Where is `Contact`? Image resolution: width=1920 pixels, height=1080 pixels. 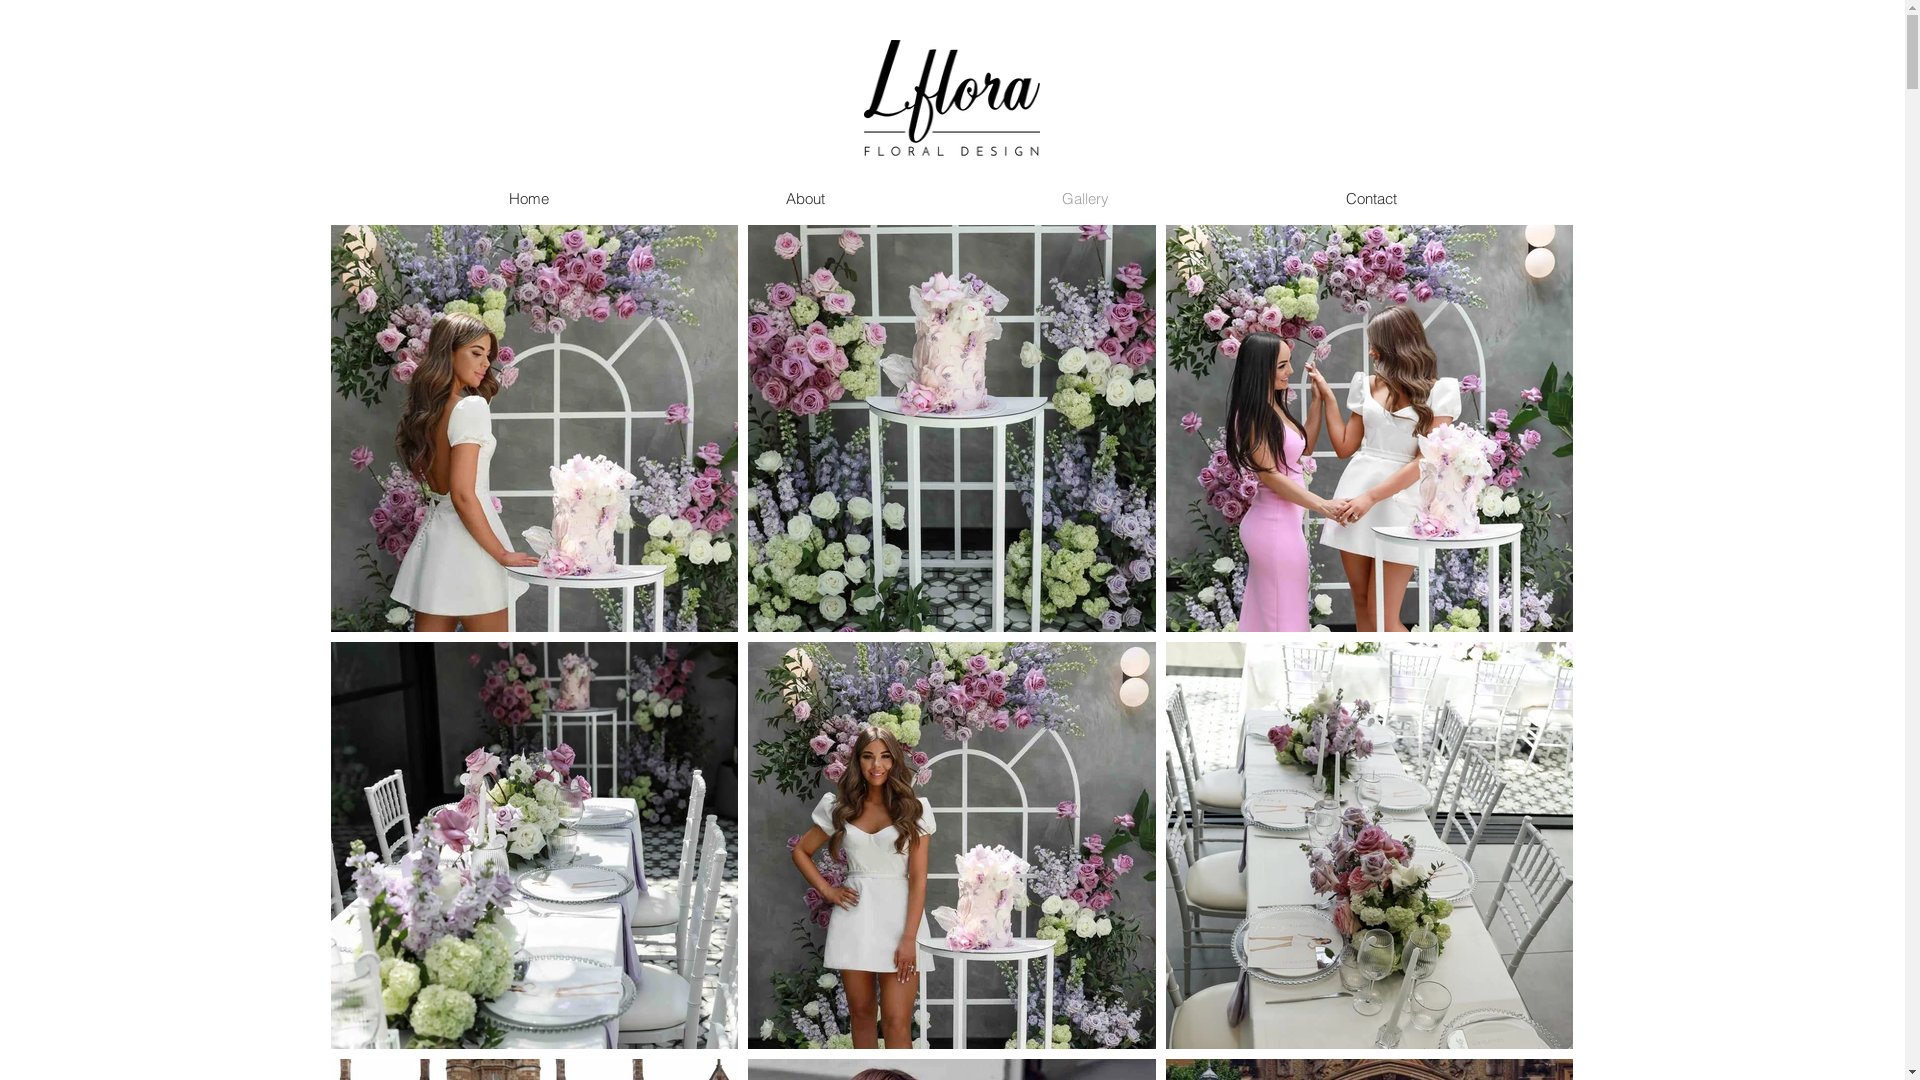
Contact is located at coordinates (1372, 199).